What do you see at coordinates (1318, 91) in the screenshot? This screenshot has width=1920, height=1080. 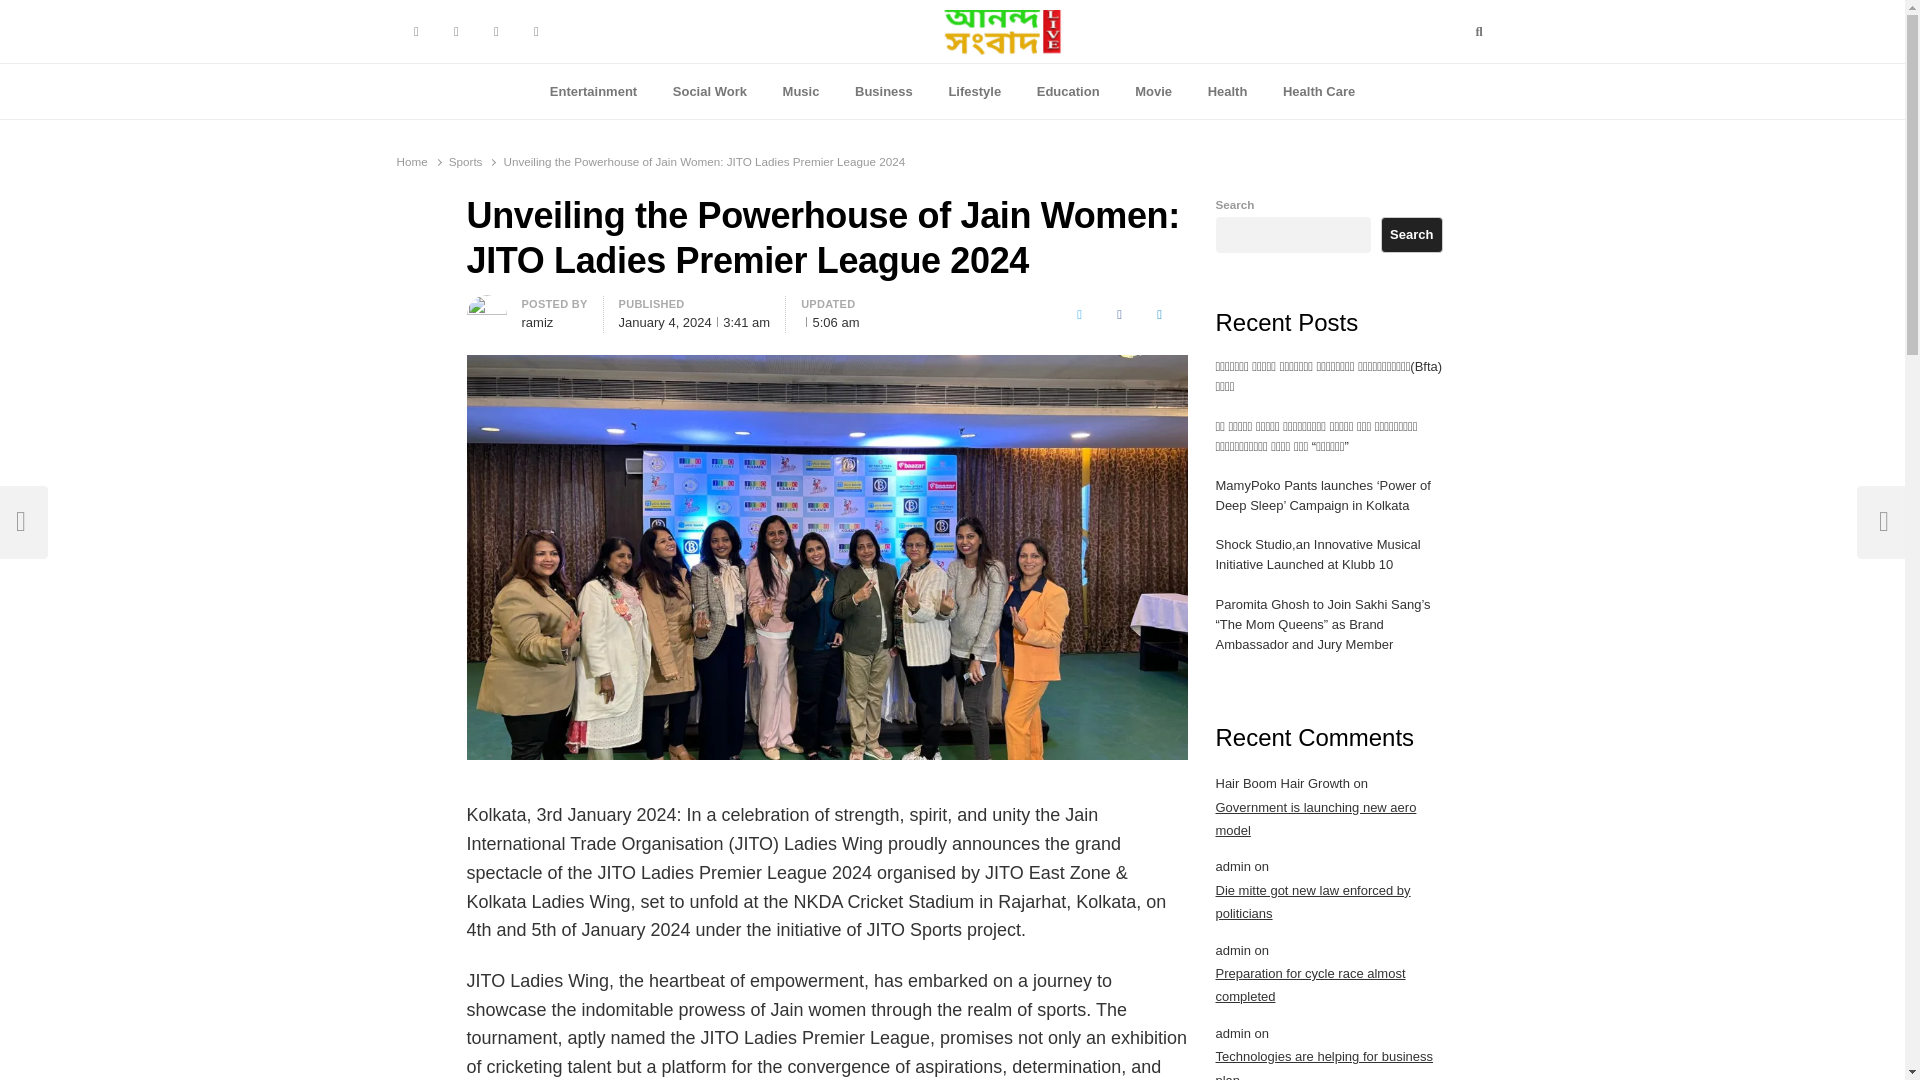 I see `Health Care` at bounding box center [1318, 91].